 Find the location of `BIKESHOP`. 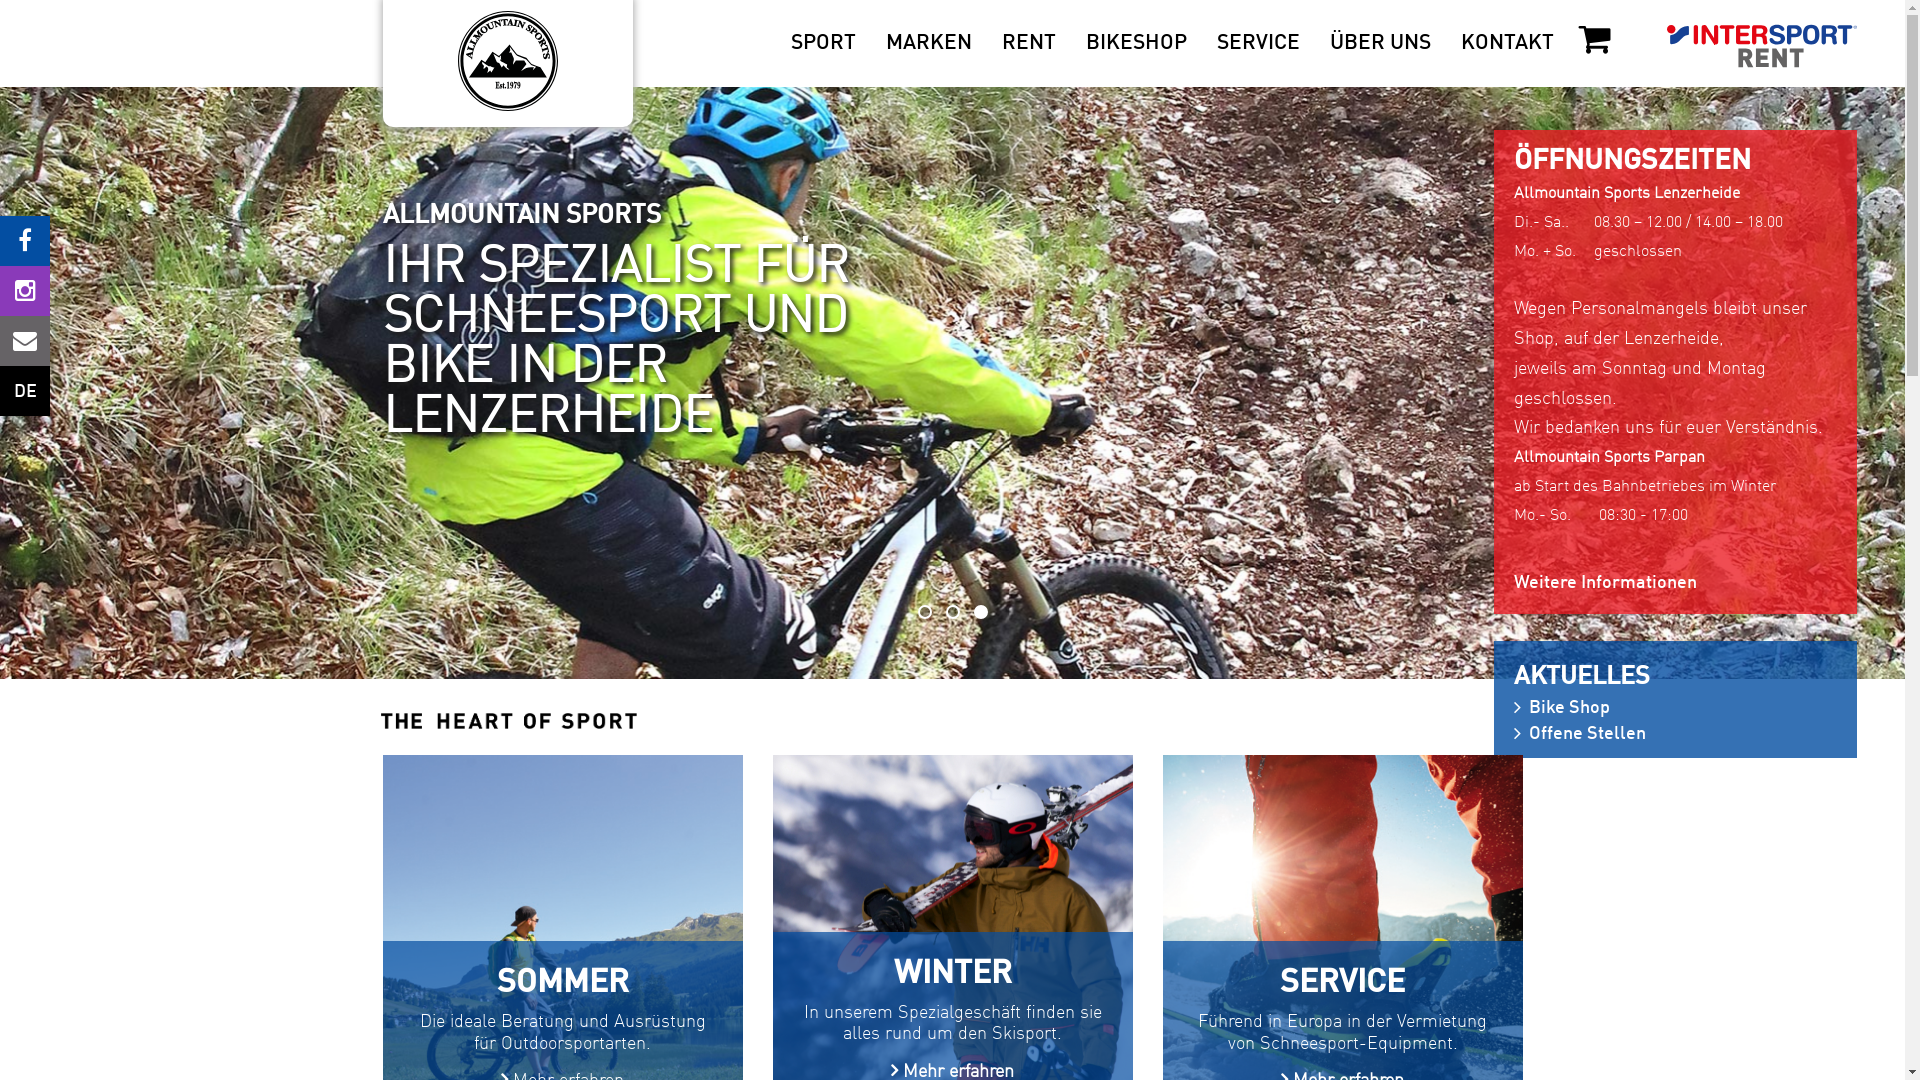

BIKESHOP is located at coordinates (1136, 44).